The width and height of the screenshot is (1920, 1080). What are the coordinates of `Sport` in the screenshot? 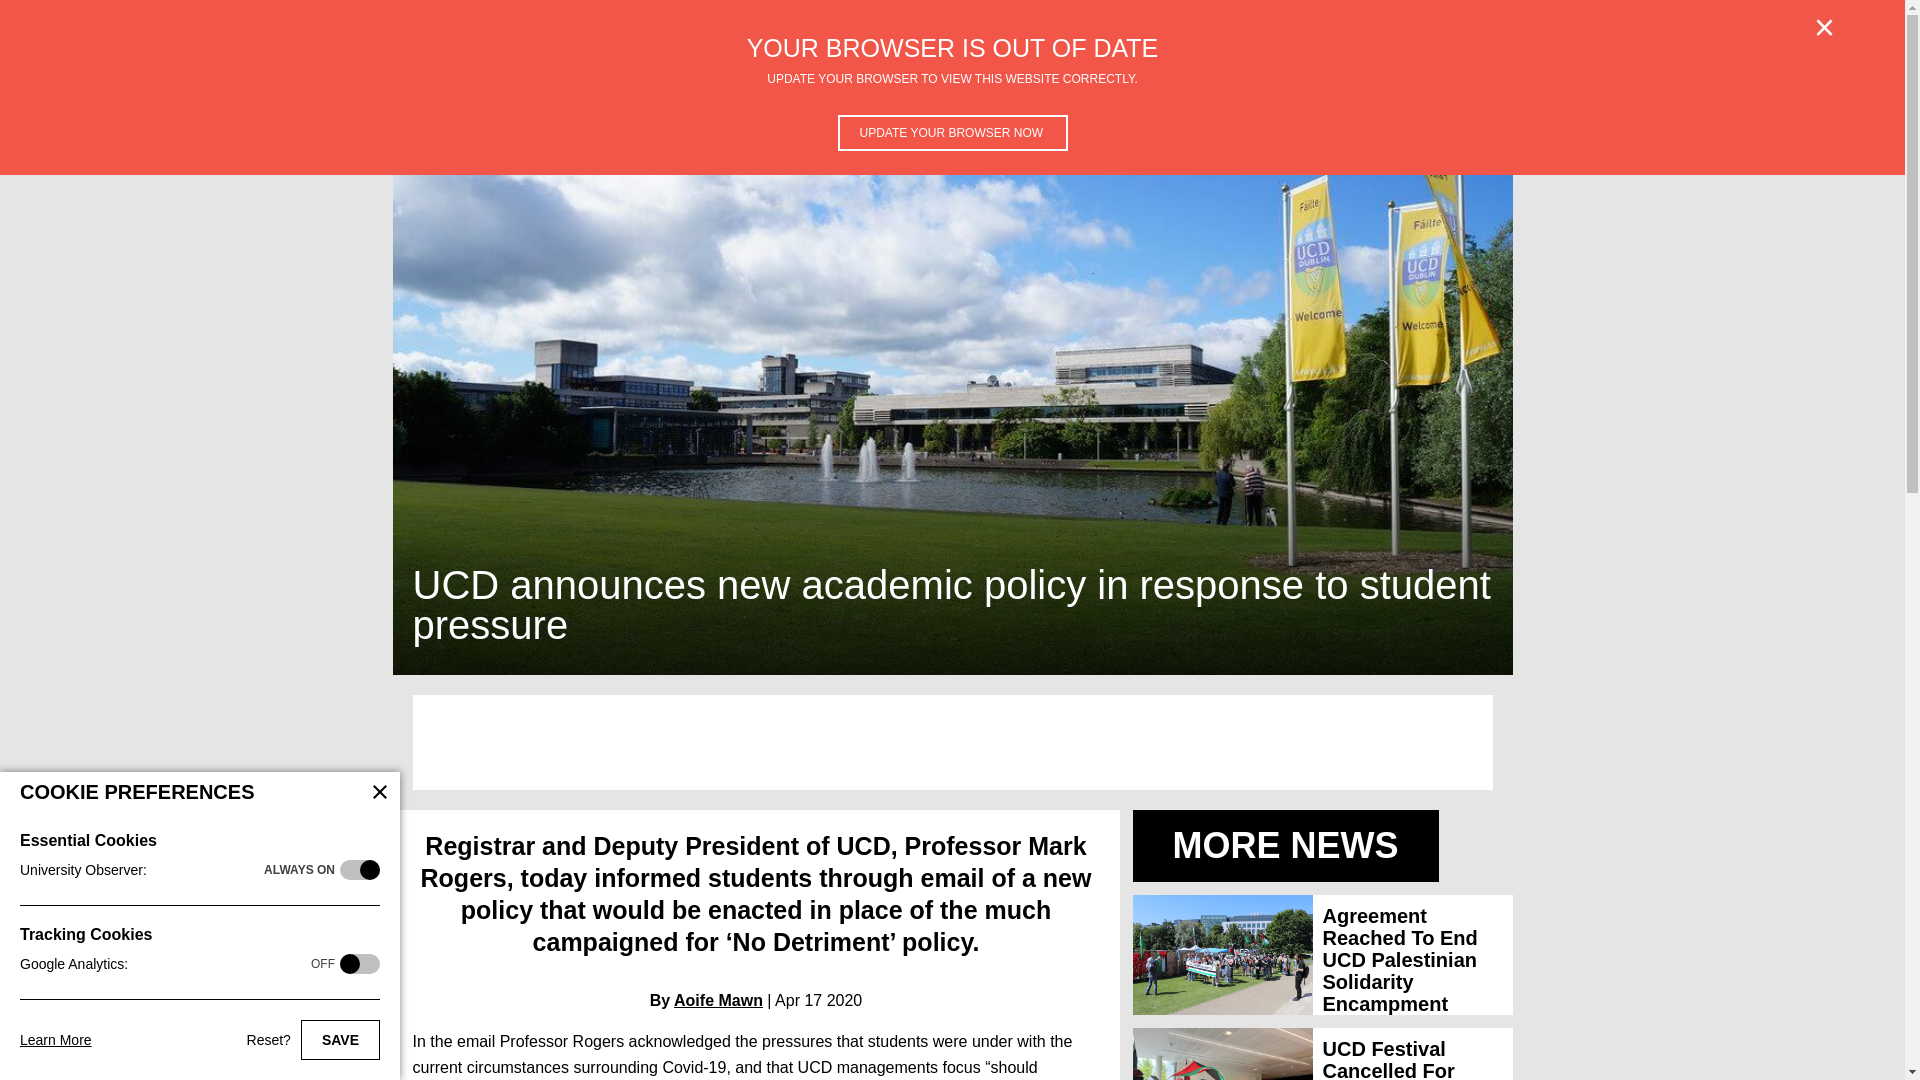 It's located at (880, 96).